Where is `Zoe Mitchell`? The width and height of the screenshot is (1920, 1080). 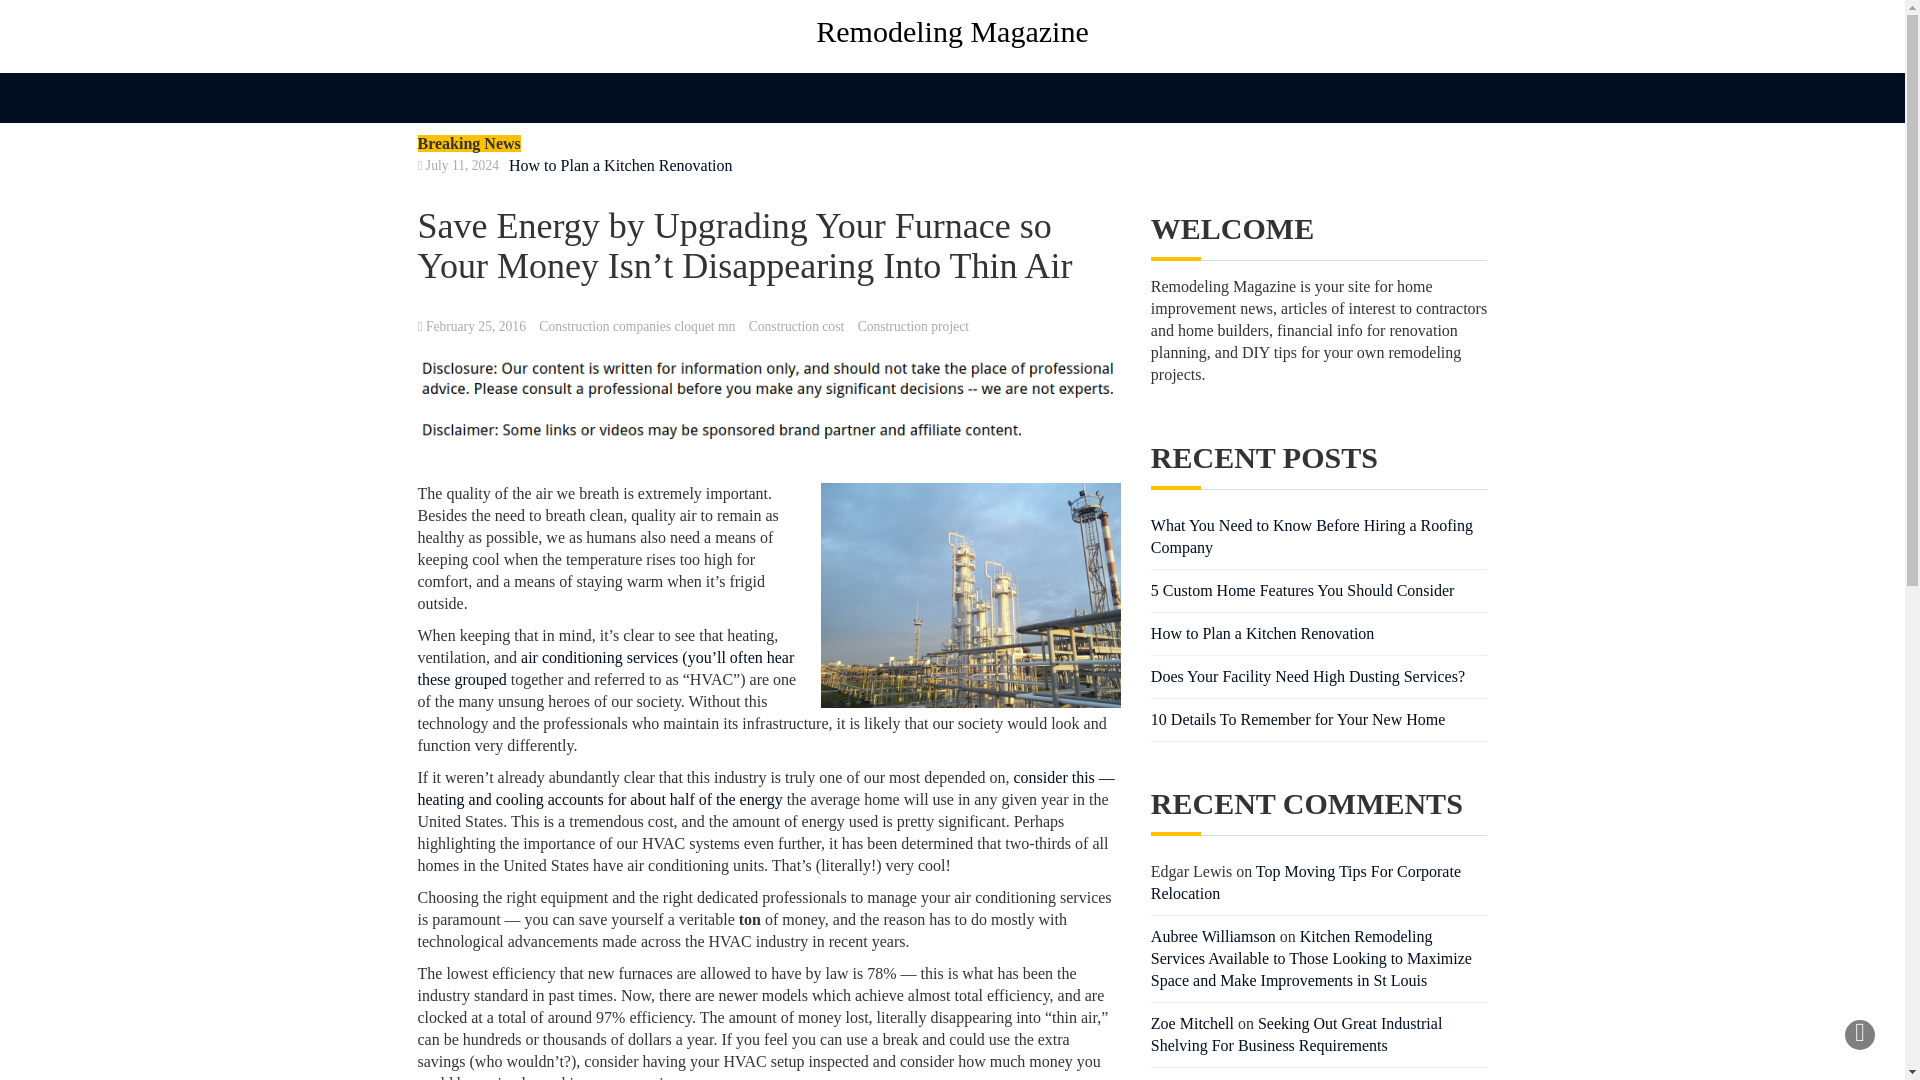 Zoe Mitchell is located at coordinates (1192, 1024).